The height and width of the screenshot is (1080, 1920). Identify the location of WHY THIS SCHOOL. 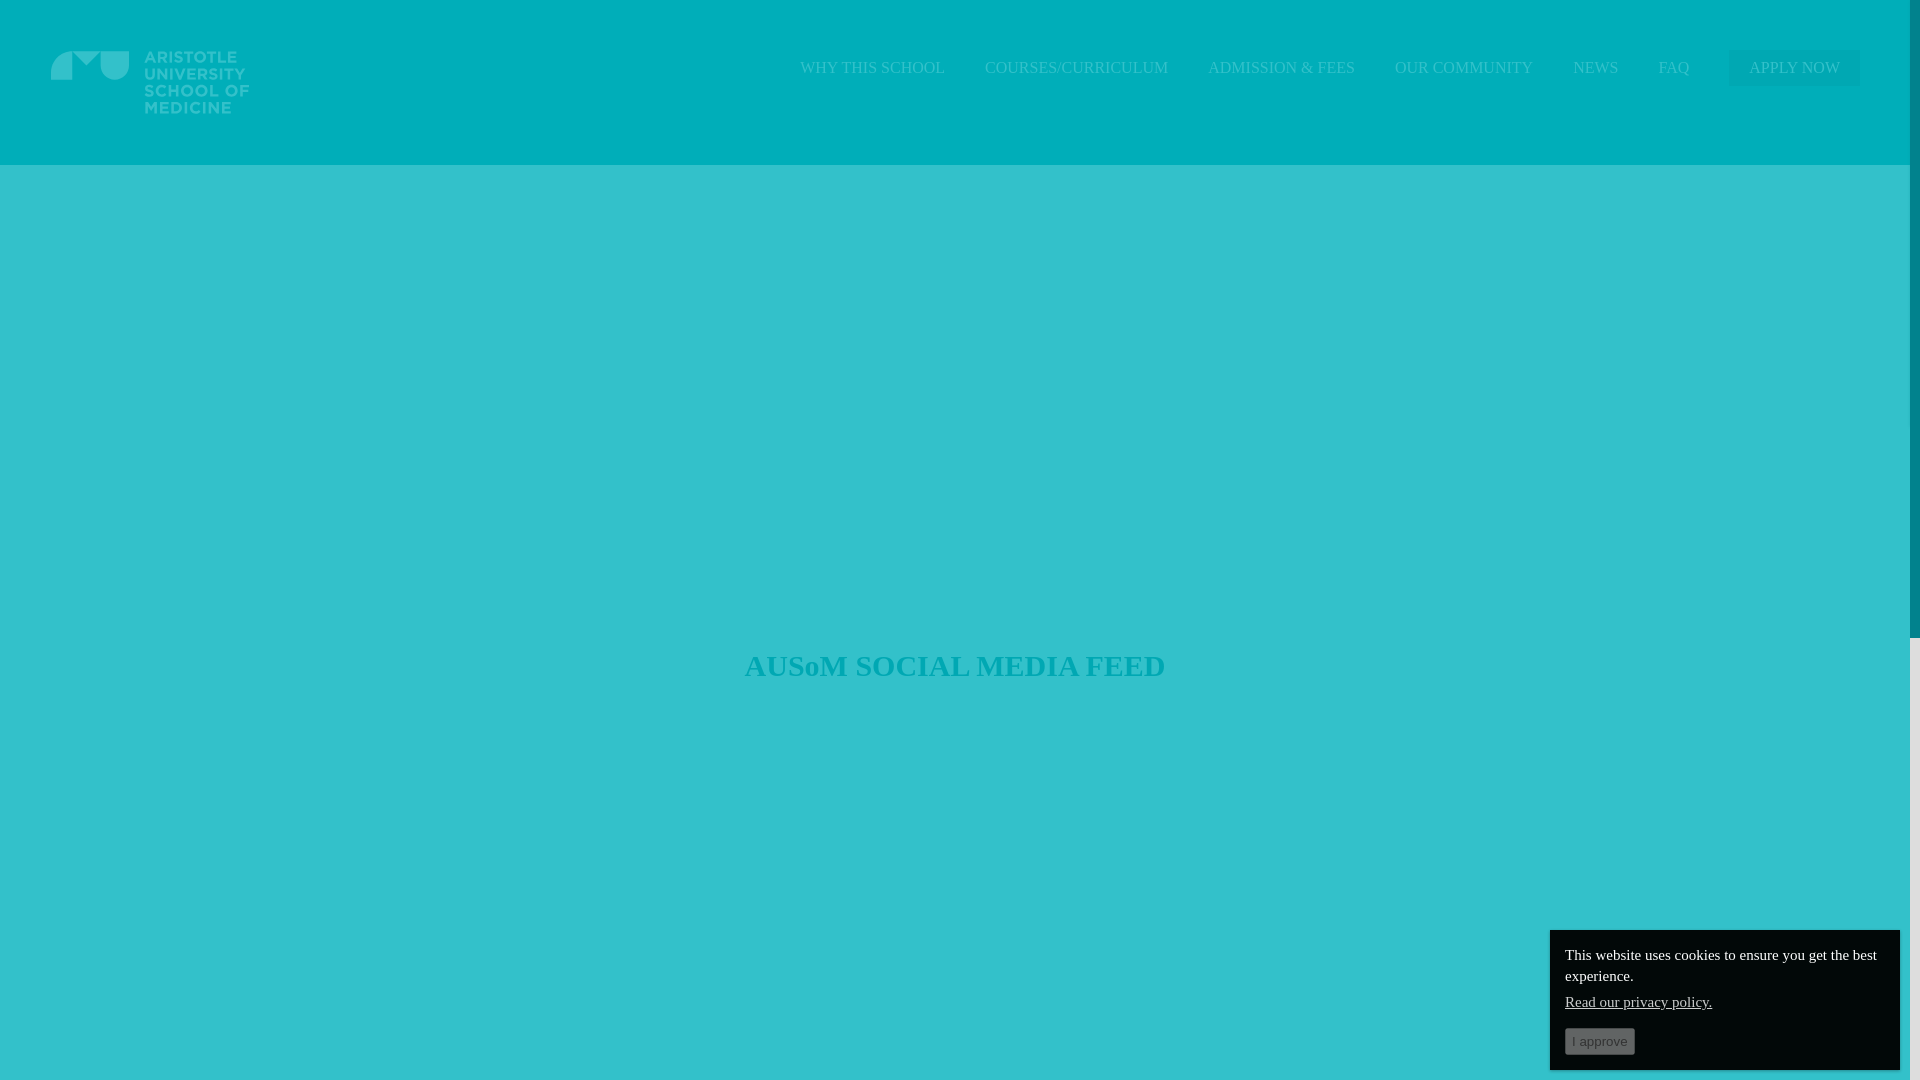
(872, 68).